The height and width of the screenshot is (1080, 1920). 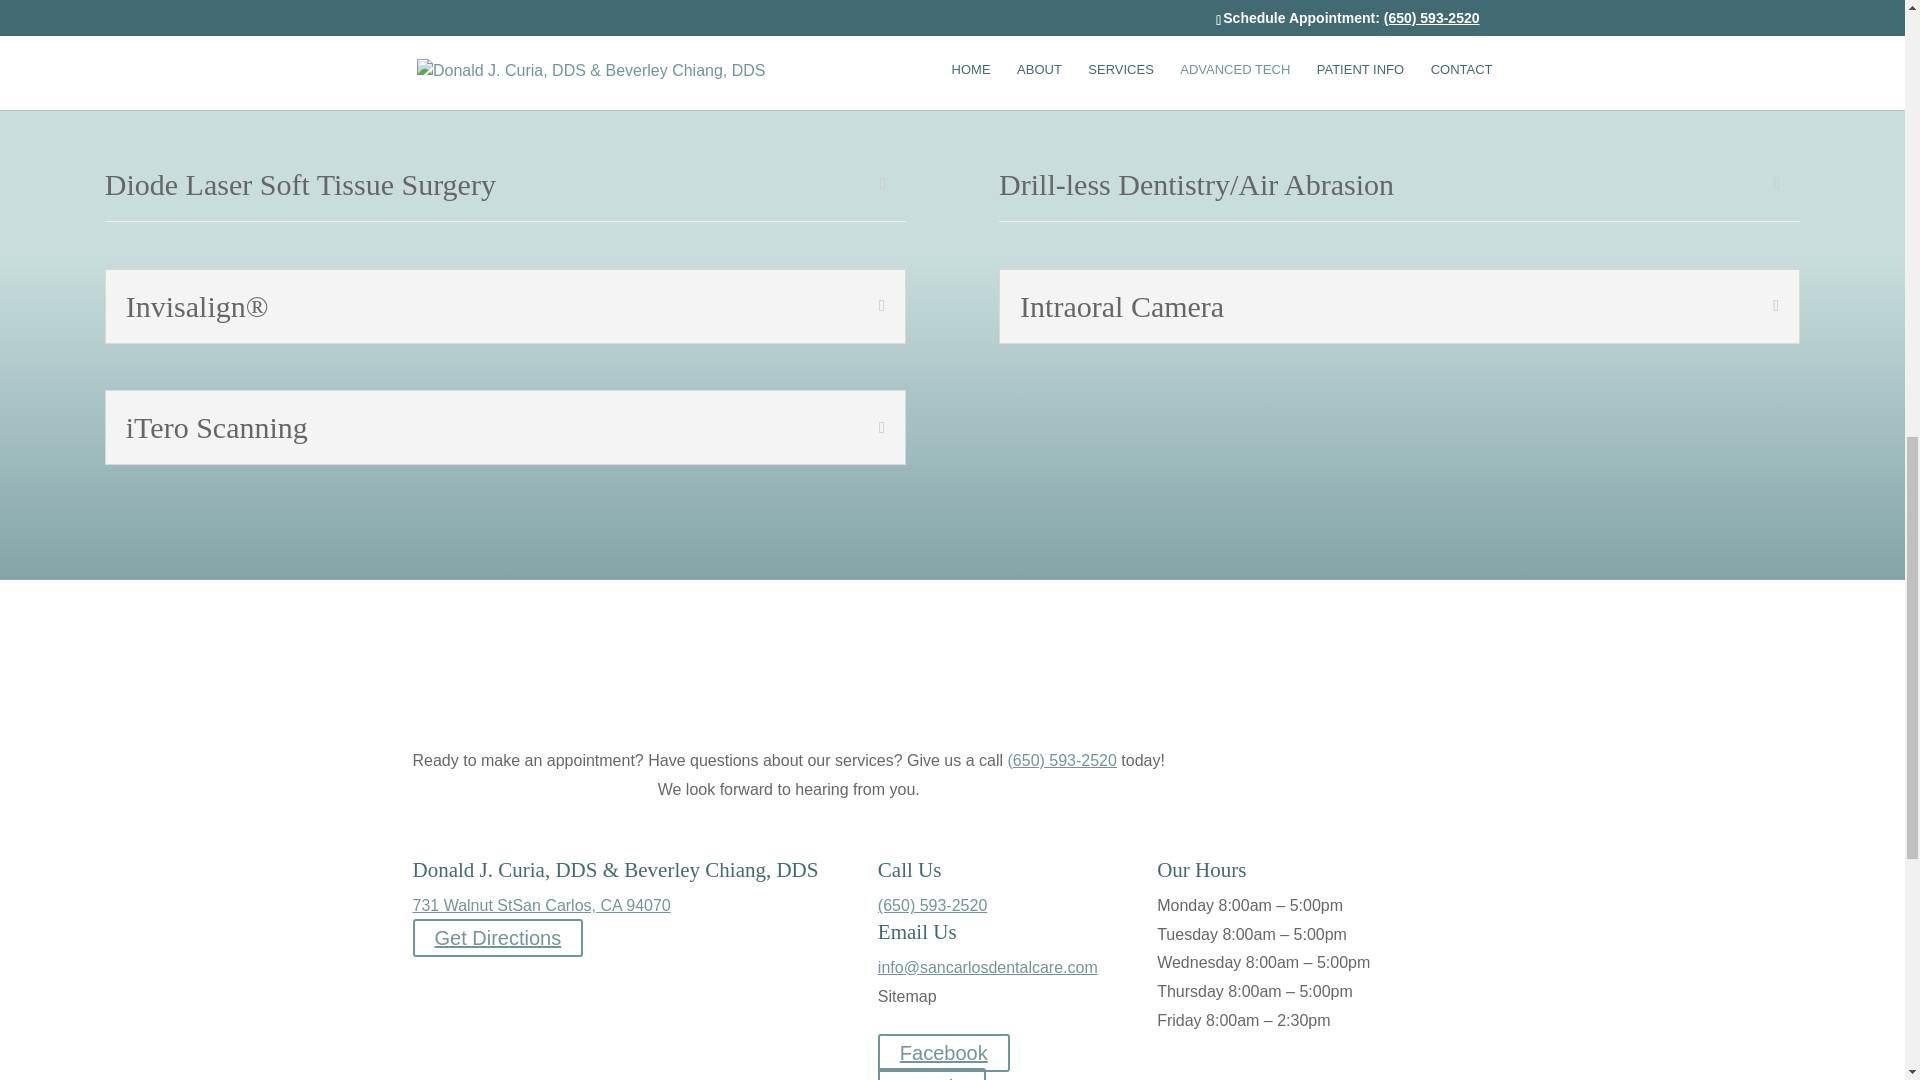 I want to click on Facebook, so click(x=943, y=1052).